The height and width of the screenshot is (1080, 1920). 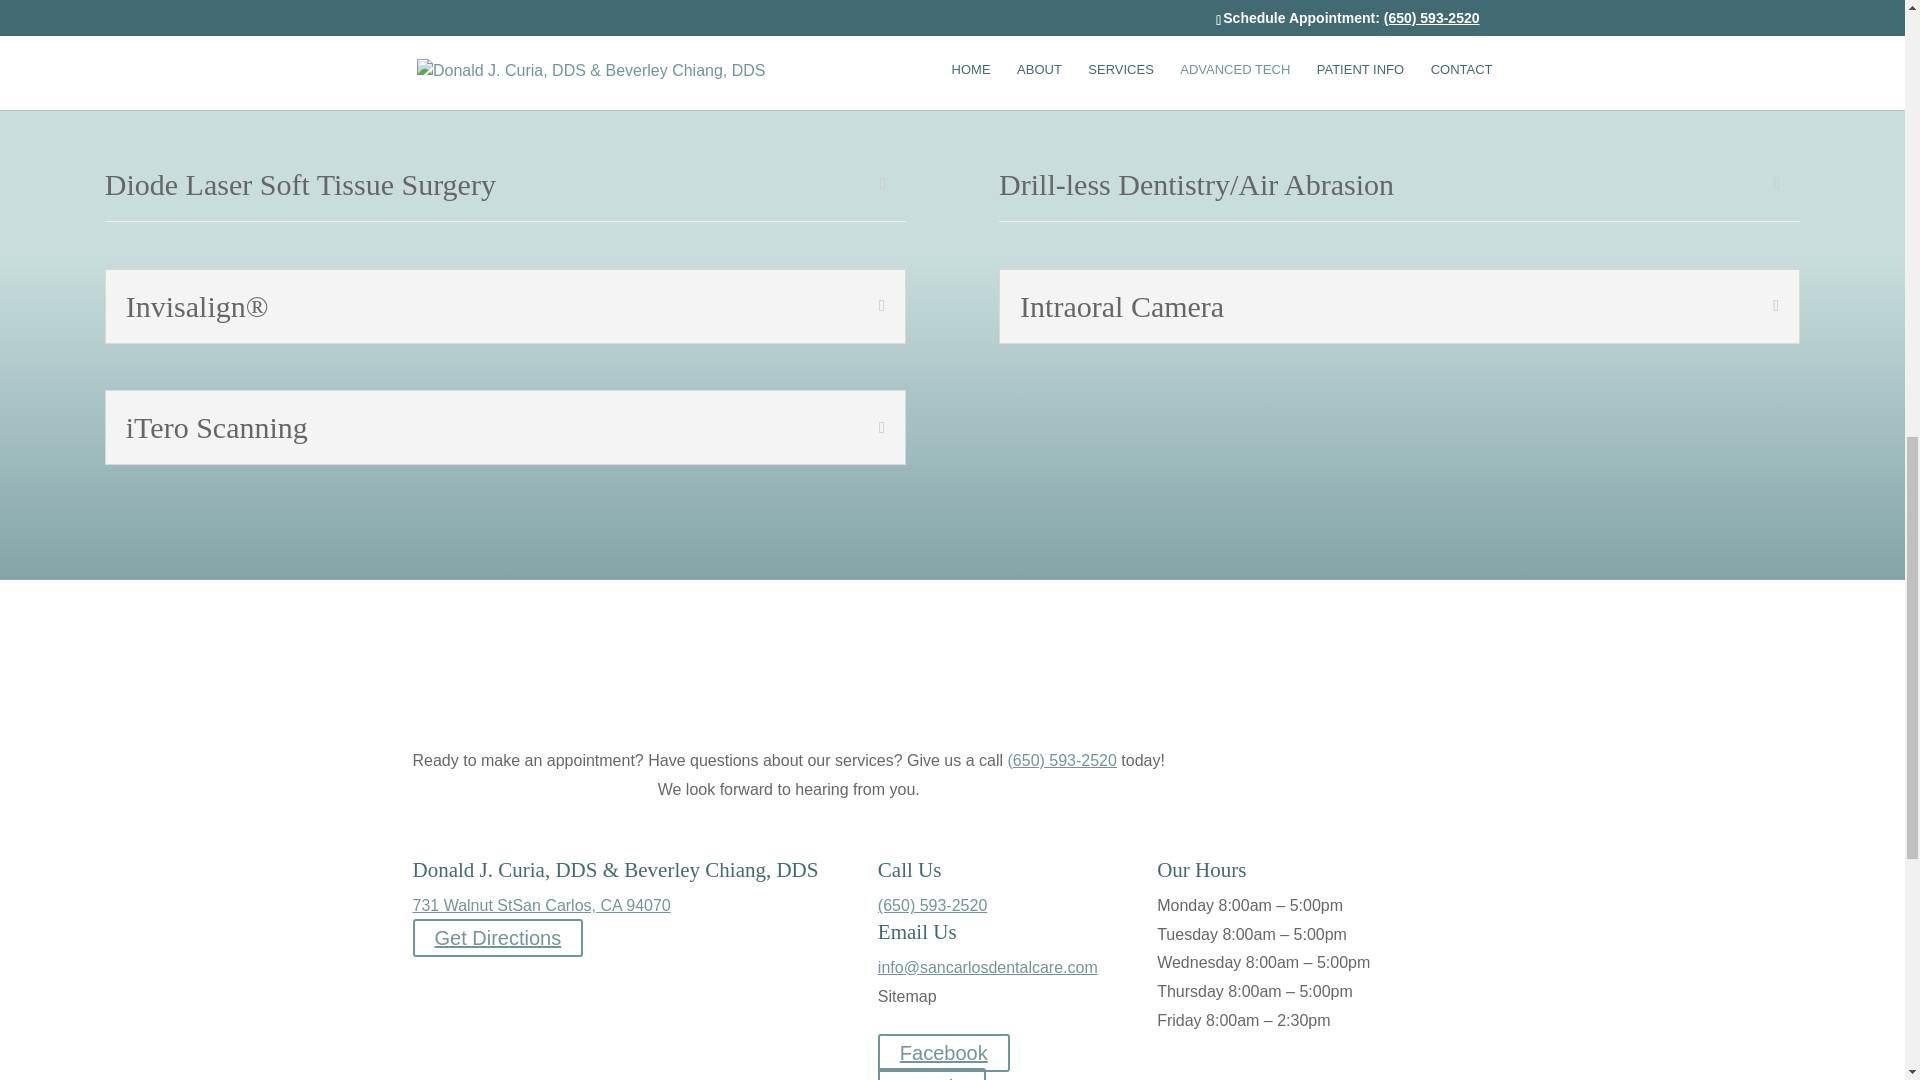 I want to click on Facebook, so click(x=943, y=1052).